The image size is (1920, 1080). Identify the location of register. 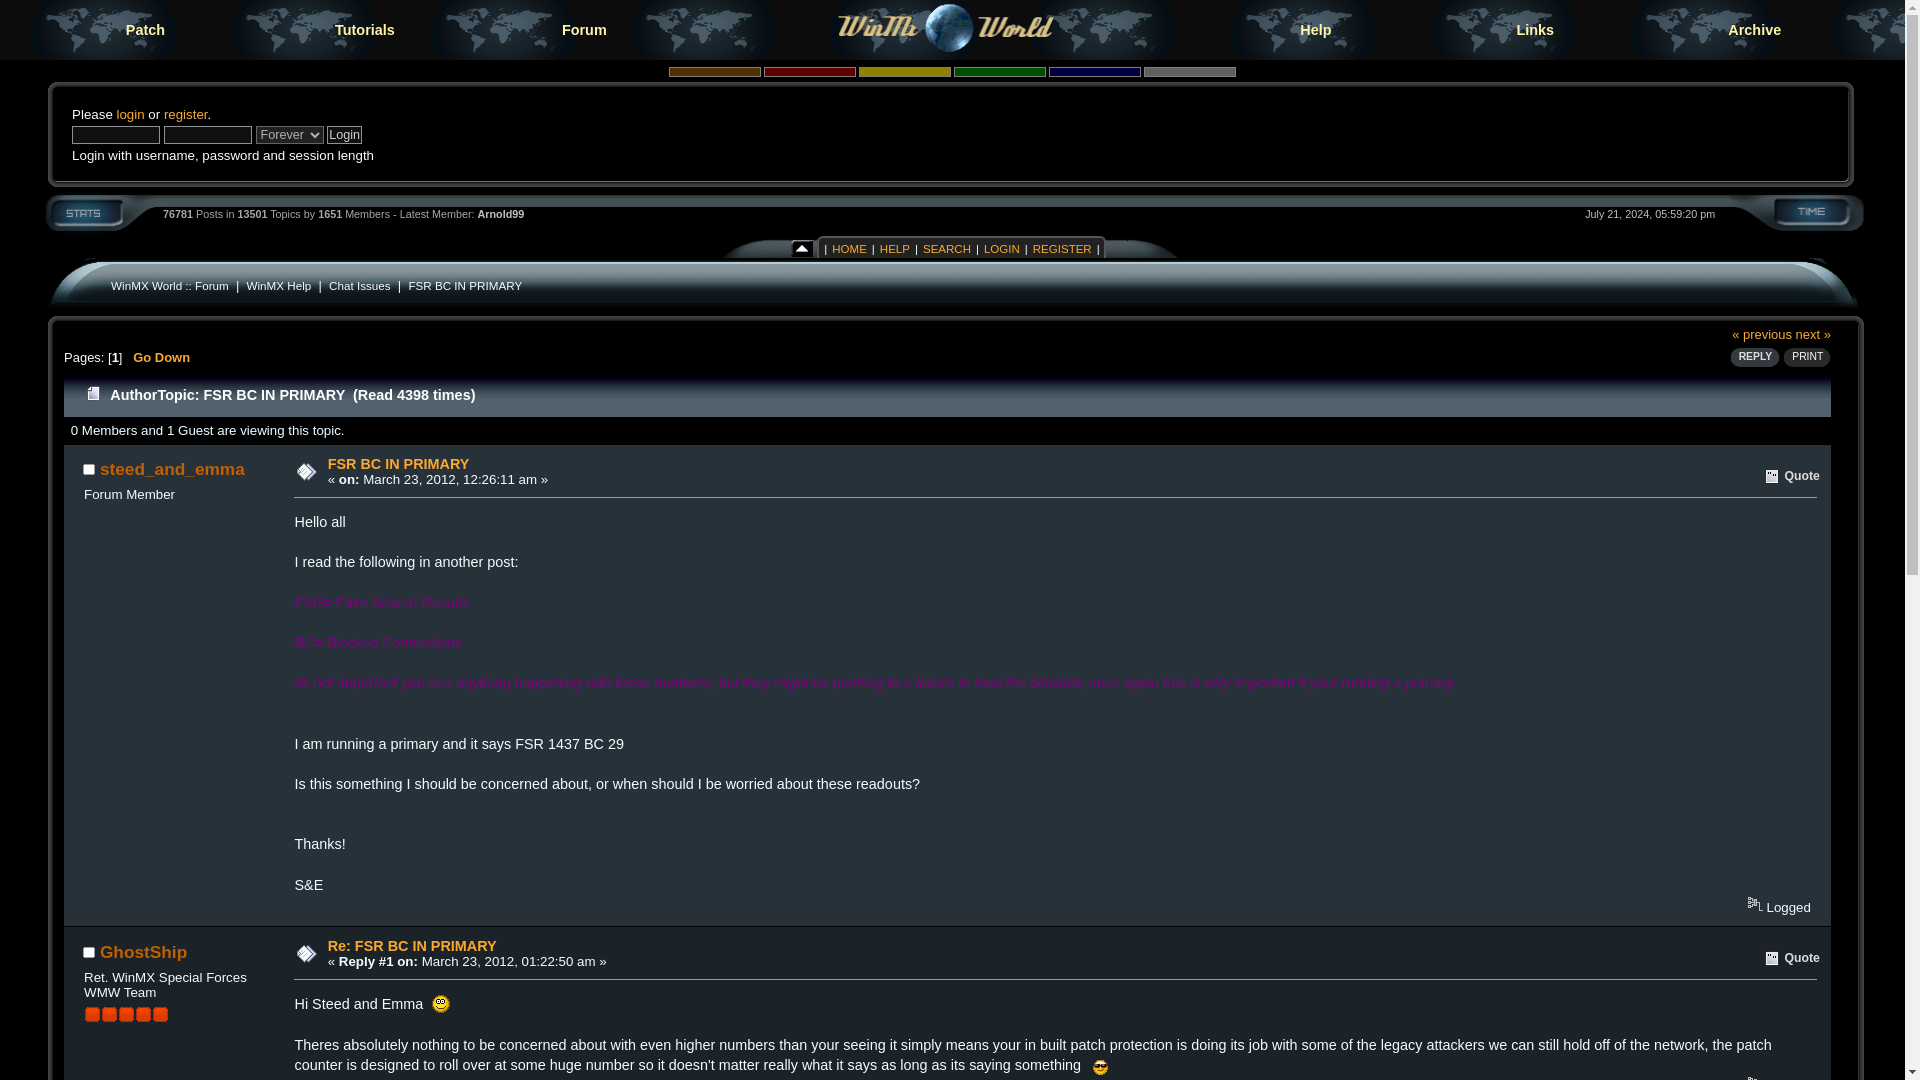
(185, 114).